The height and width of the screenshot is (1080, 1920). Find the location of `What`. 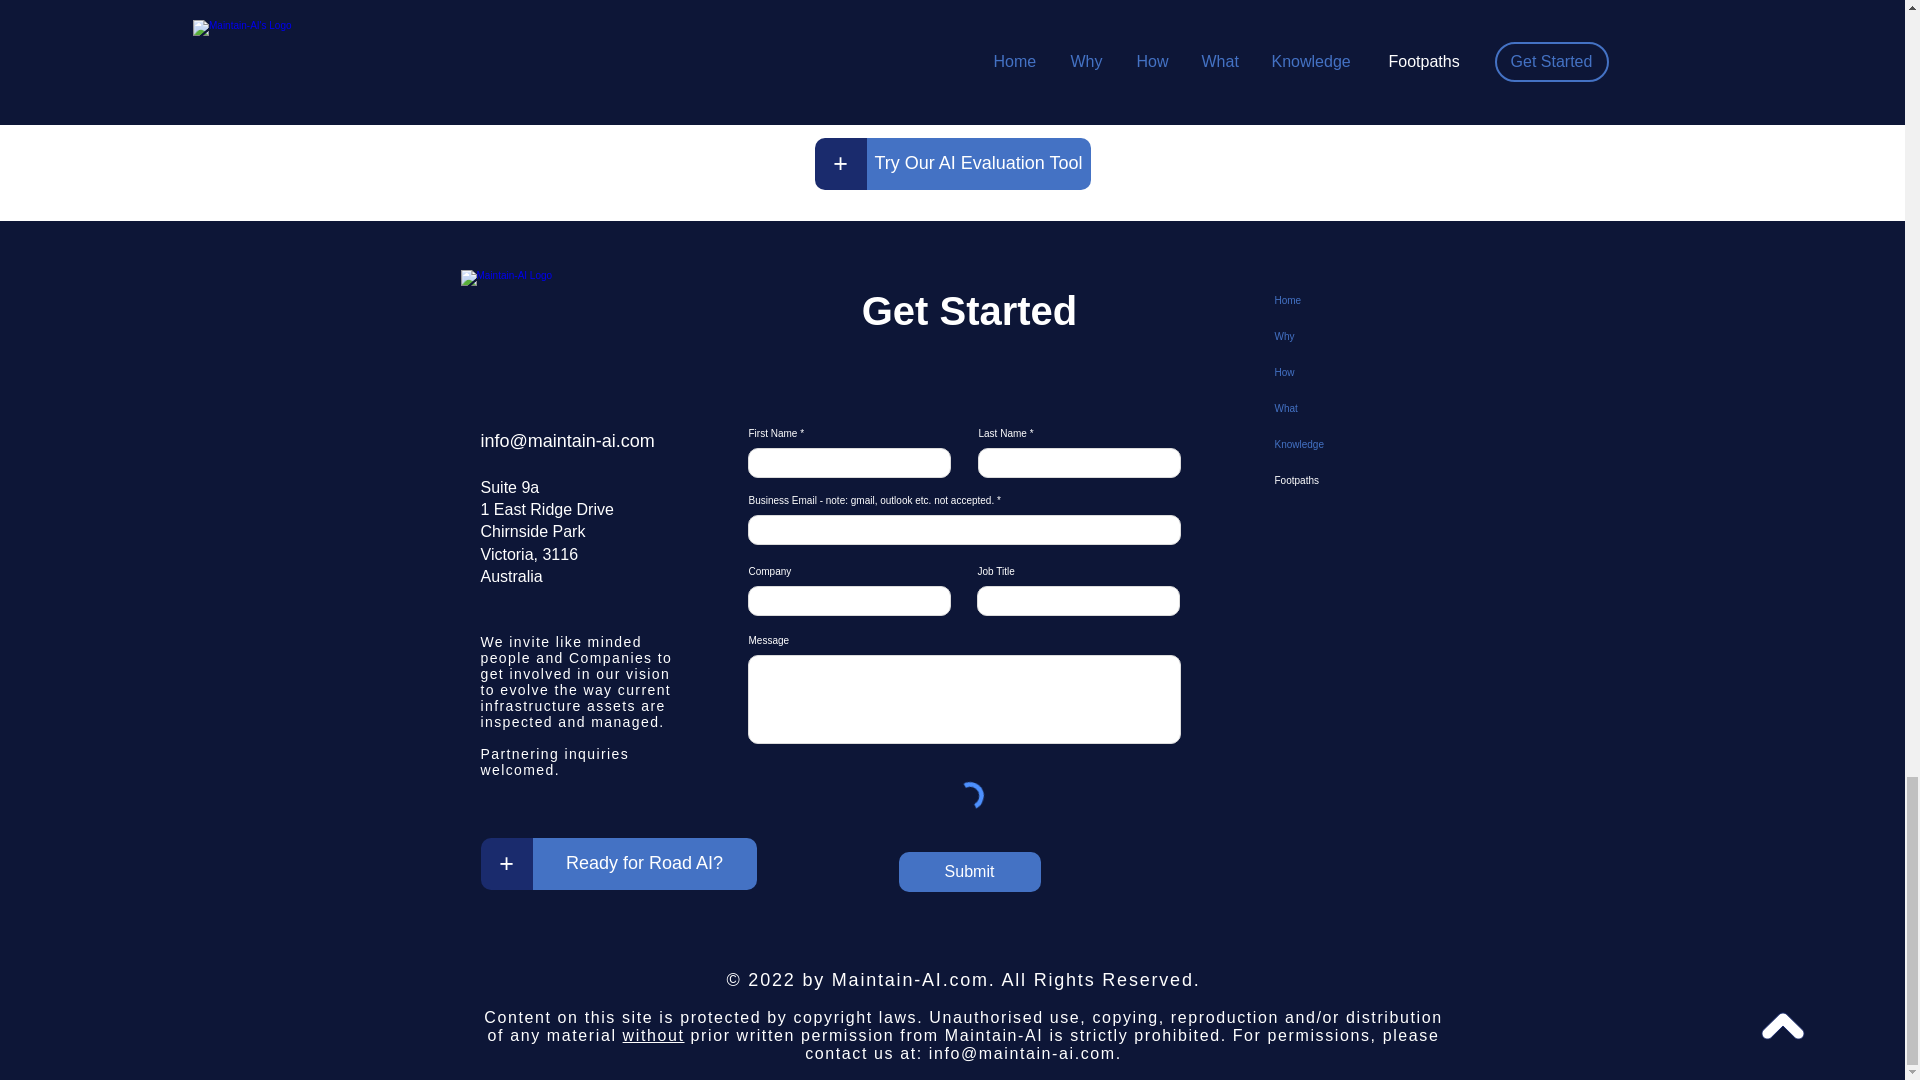

What is located at coordinates (1344, 408).